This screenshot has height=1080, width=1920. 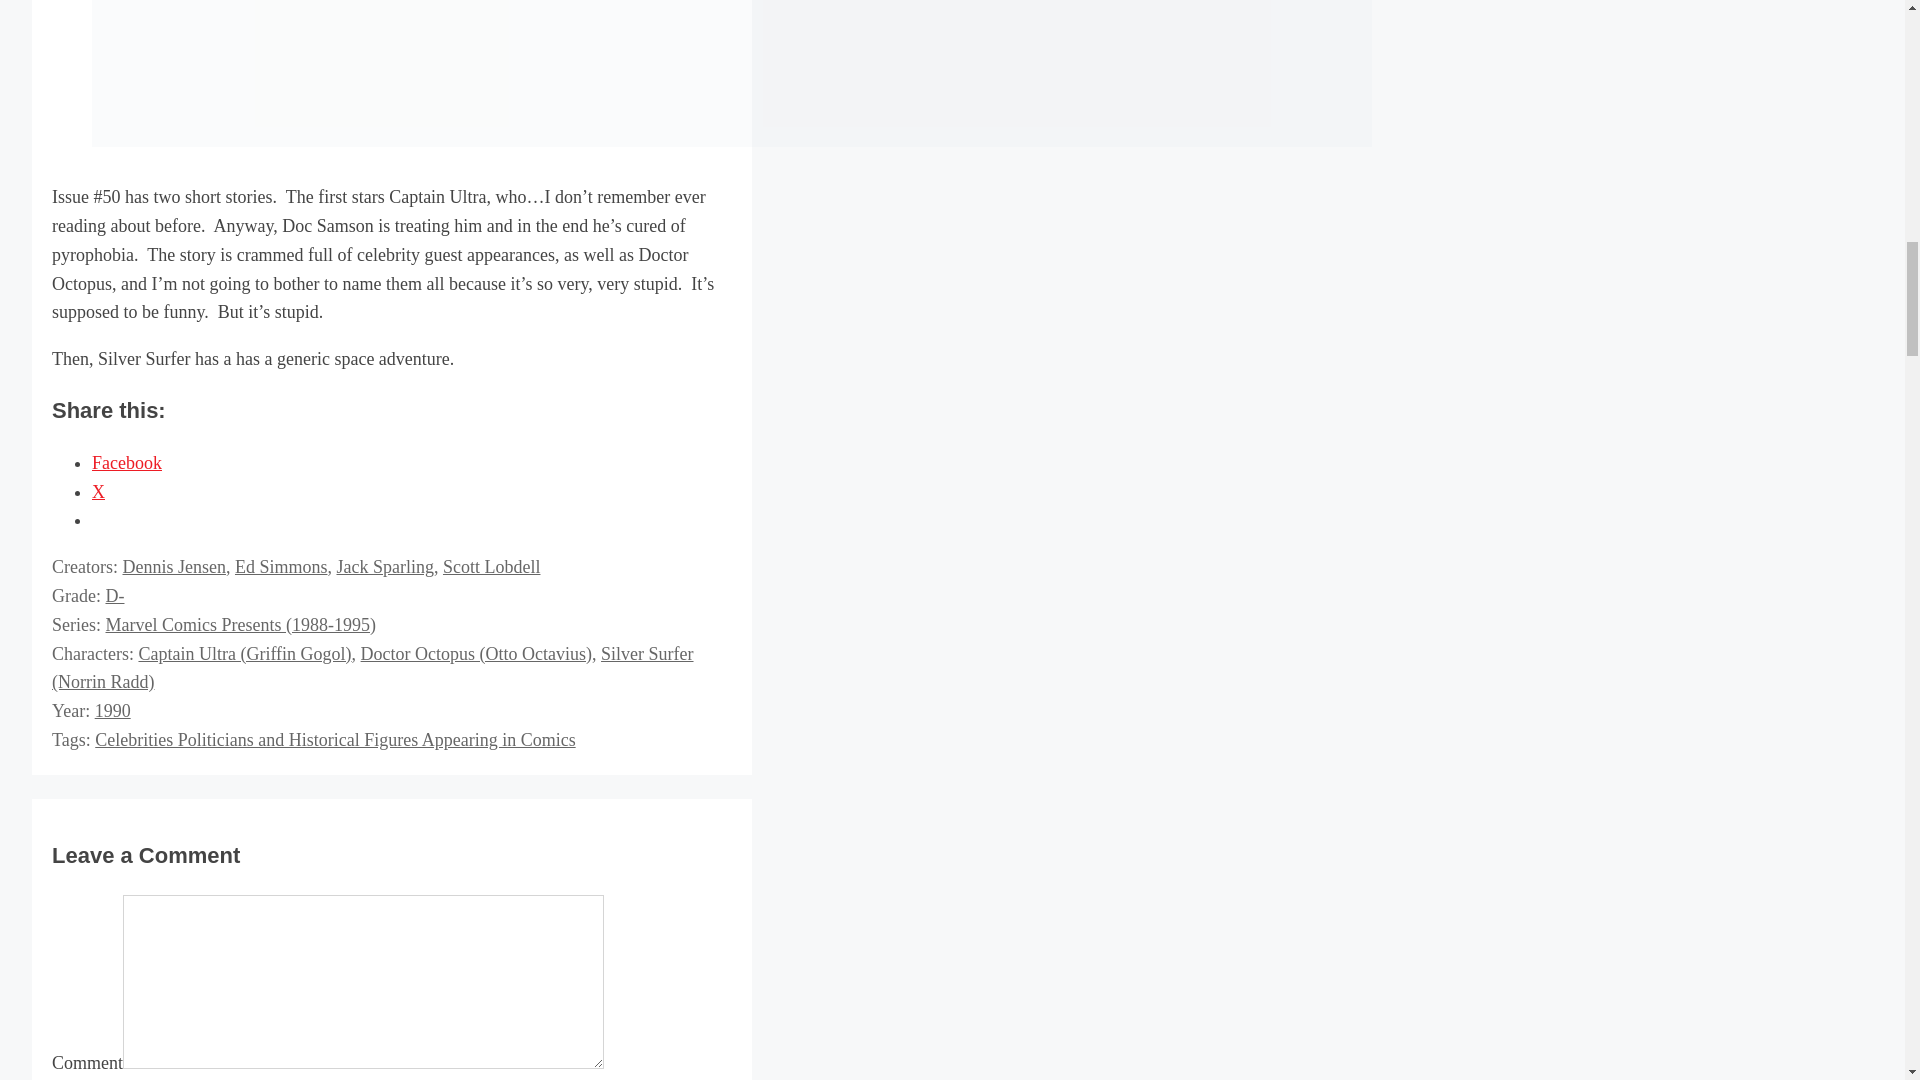 What do you see at coordinates (281, 566) in the screenshot?
I see `Ed Simmons` at bounding box center [281, 566].